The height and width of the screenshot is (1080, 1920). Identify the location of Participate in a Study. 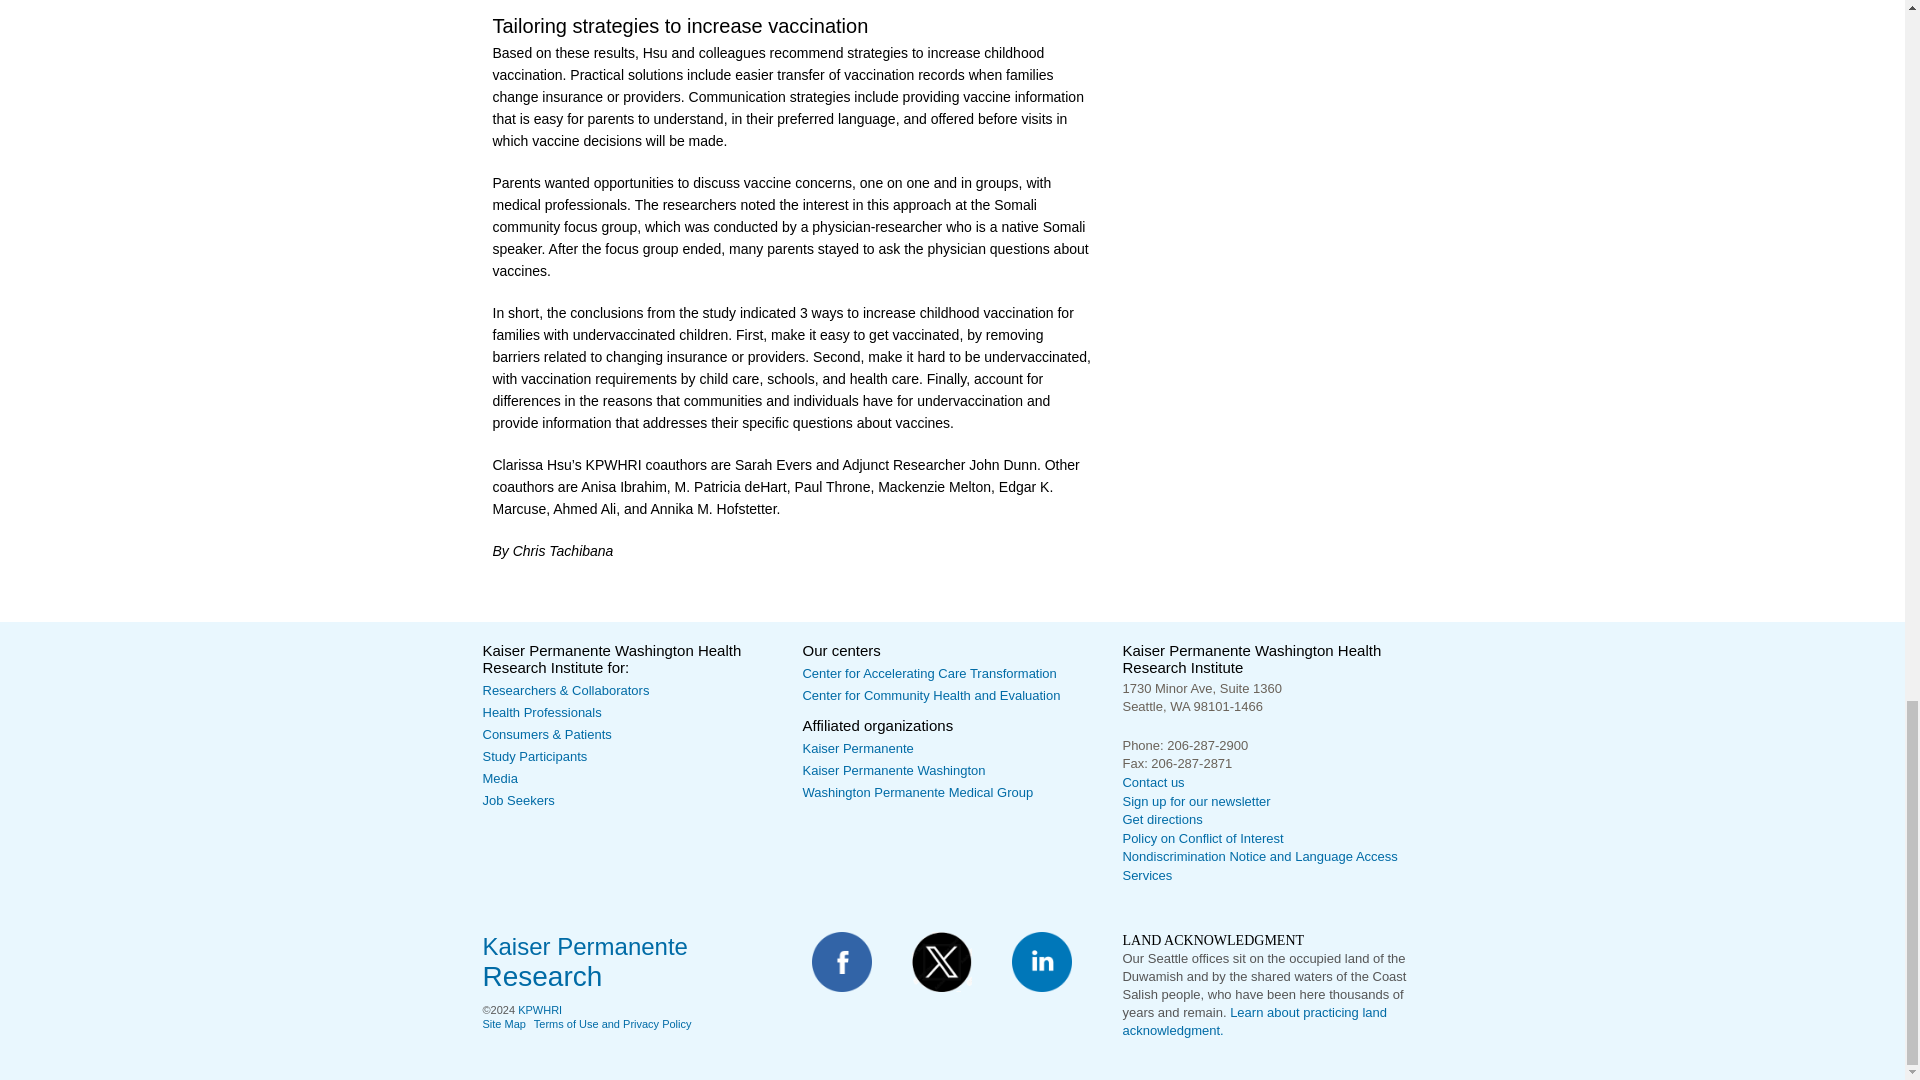
(534, 756).